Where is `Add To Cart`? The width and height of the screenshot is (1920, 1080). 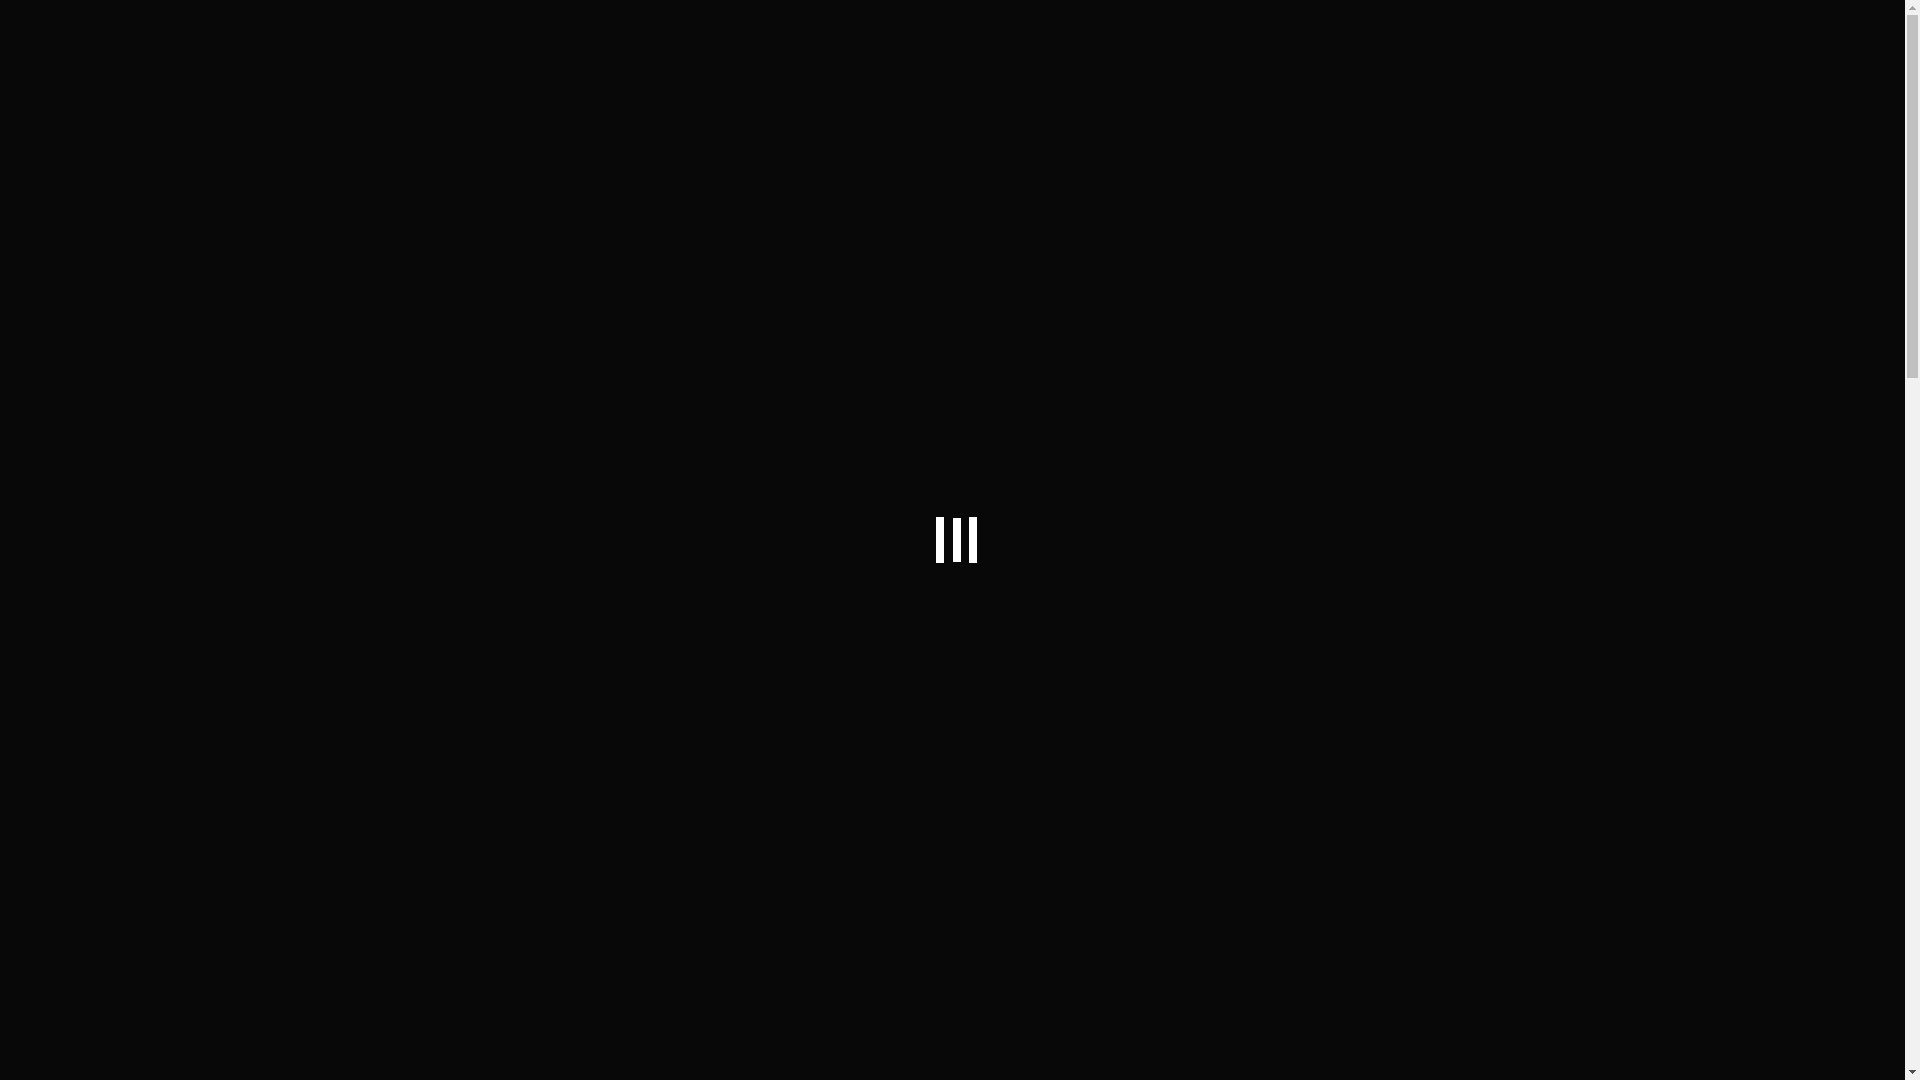
Add To Cart is located at coordinates (1006, 348).